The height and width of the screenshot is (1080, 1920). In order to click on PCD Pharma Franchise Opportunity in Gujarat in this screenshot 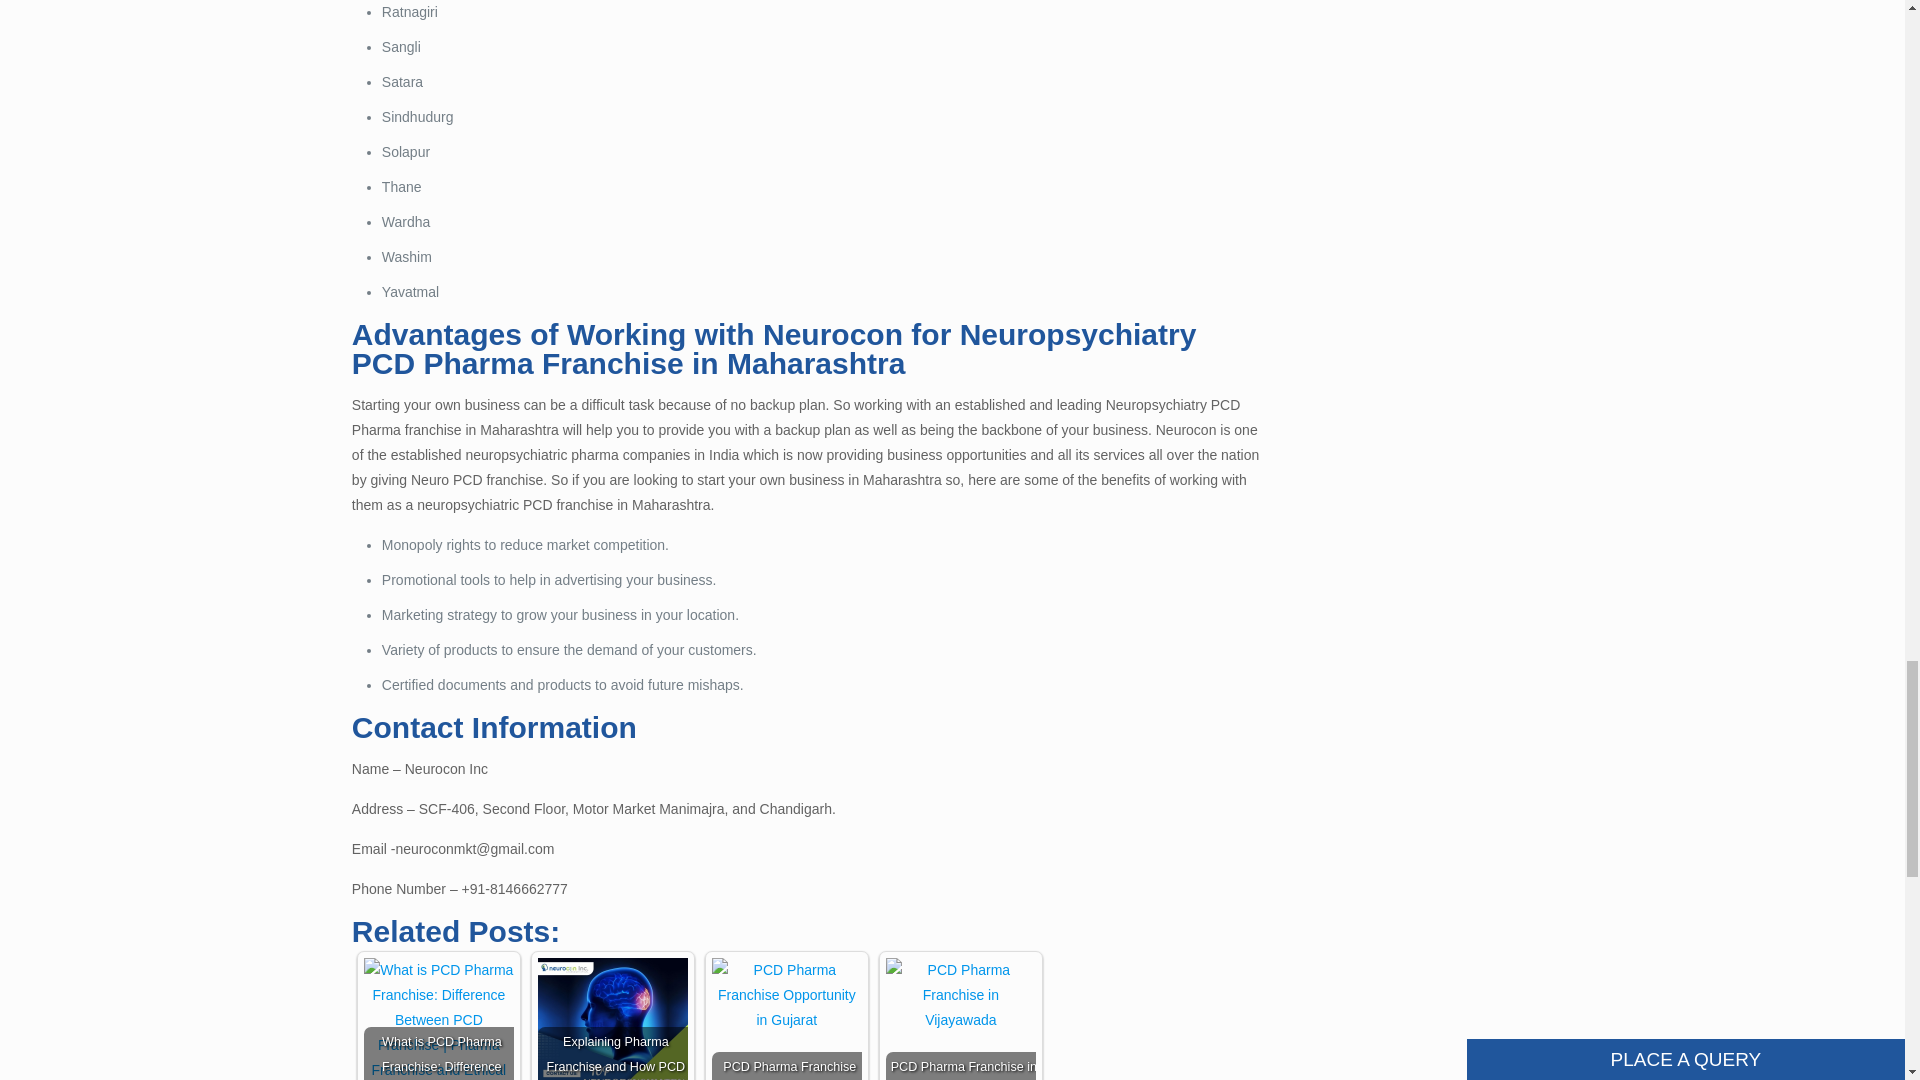, I will do `click(787, 994)`.